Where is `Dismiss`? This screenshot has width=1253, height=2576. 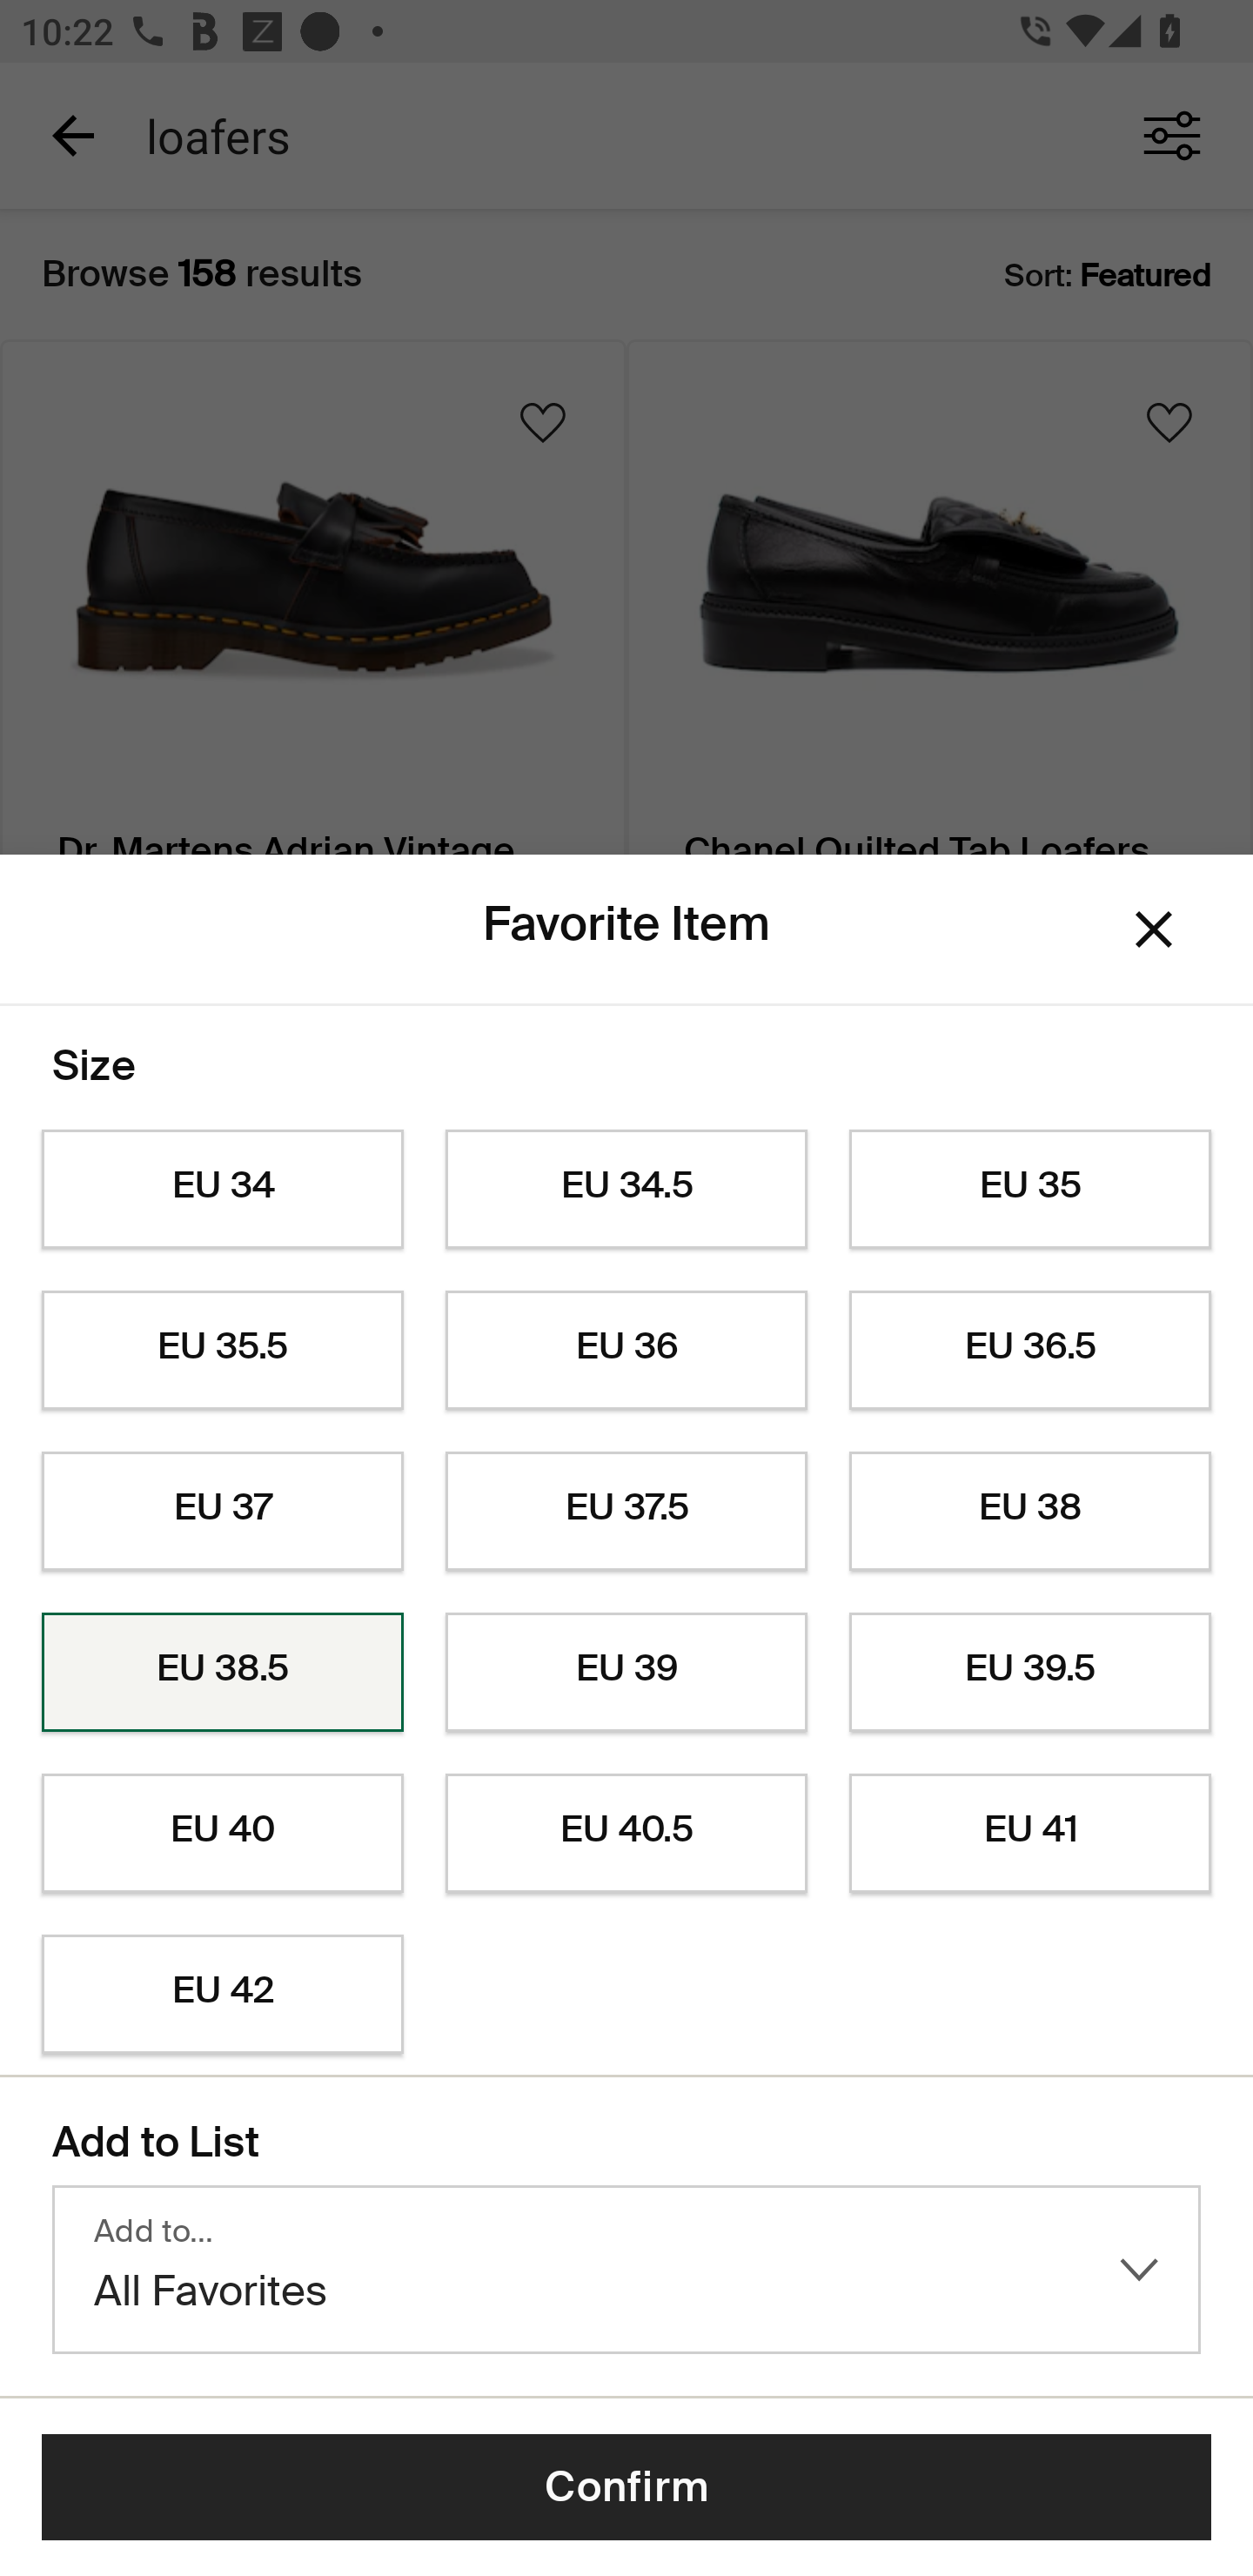 Dismiss is located at coordinates (1154, 928).